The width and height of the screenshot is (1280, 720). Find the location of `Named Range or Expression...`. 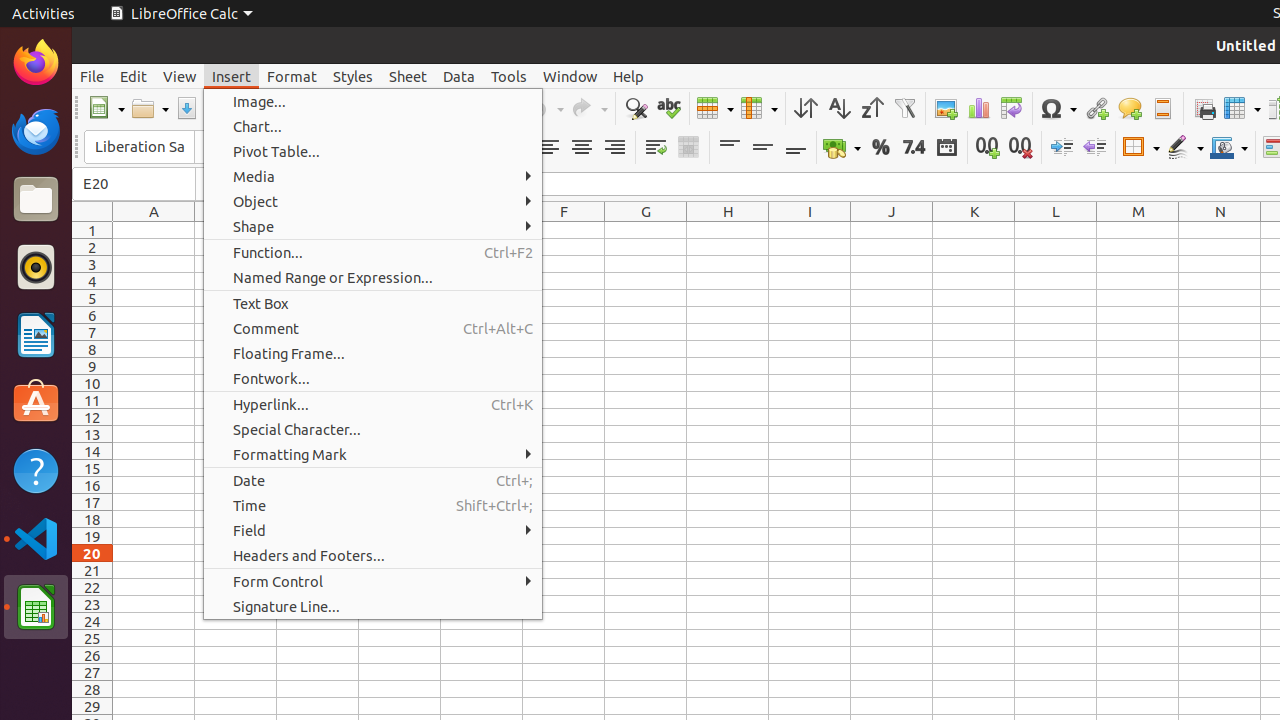

Named Range or Expression... is located at coordinates (373, 278).